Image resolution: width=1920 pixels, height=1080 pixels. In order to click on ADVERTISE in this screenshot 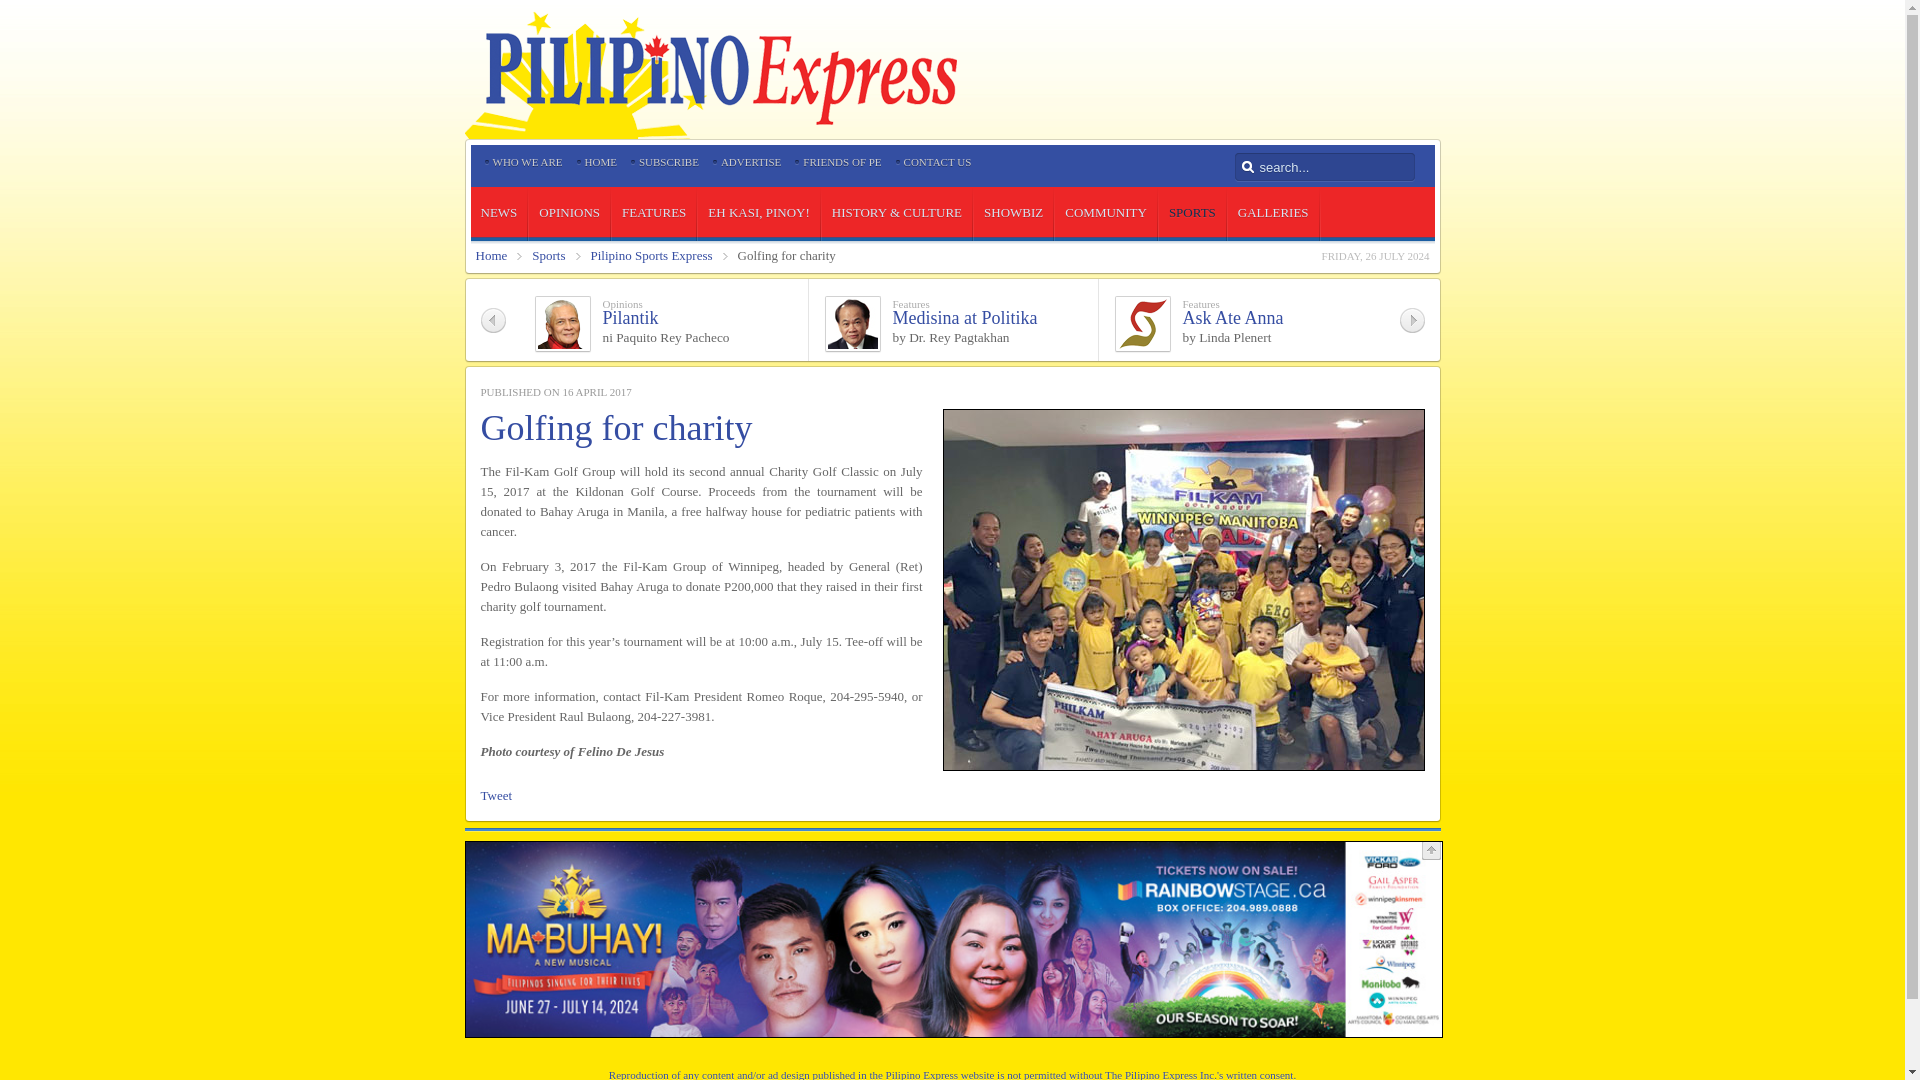, I will do `click(751, 162)`.